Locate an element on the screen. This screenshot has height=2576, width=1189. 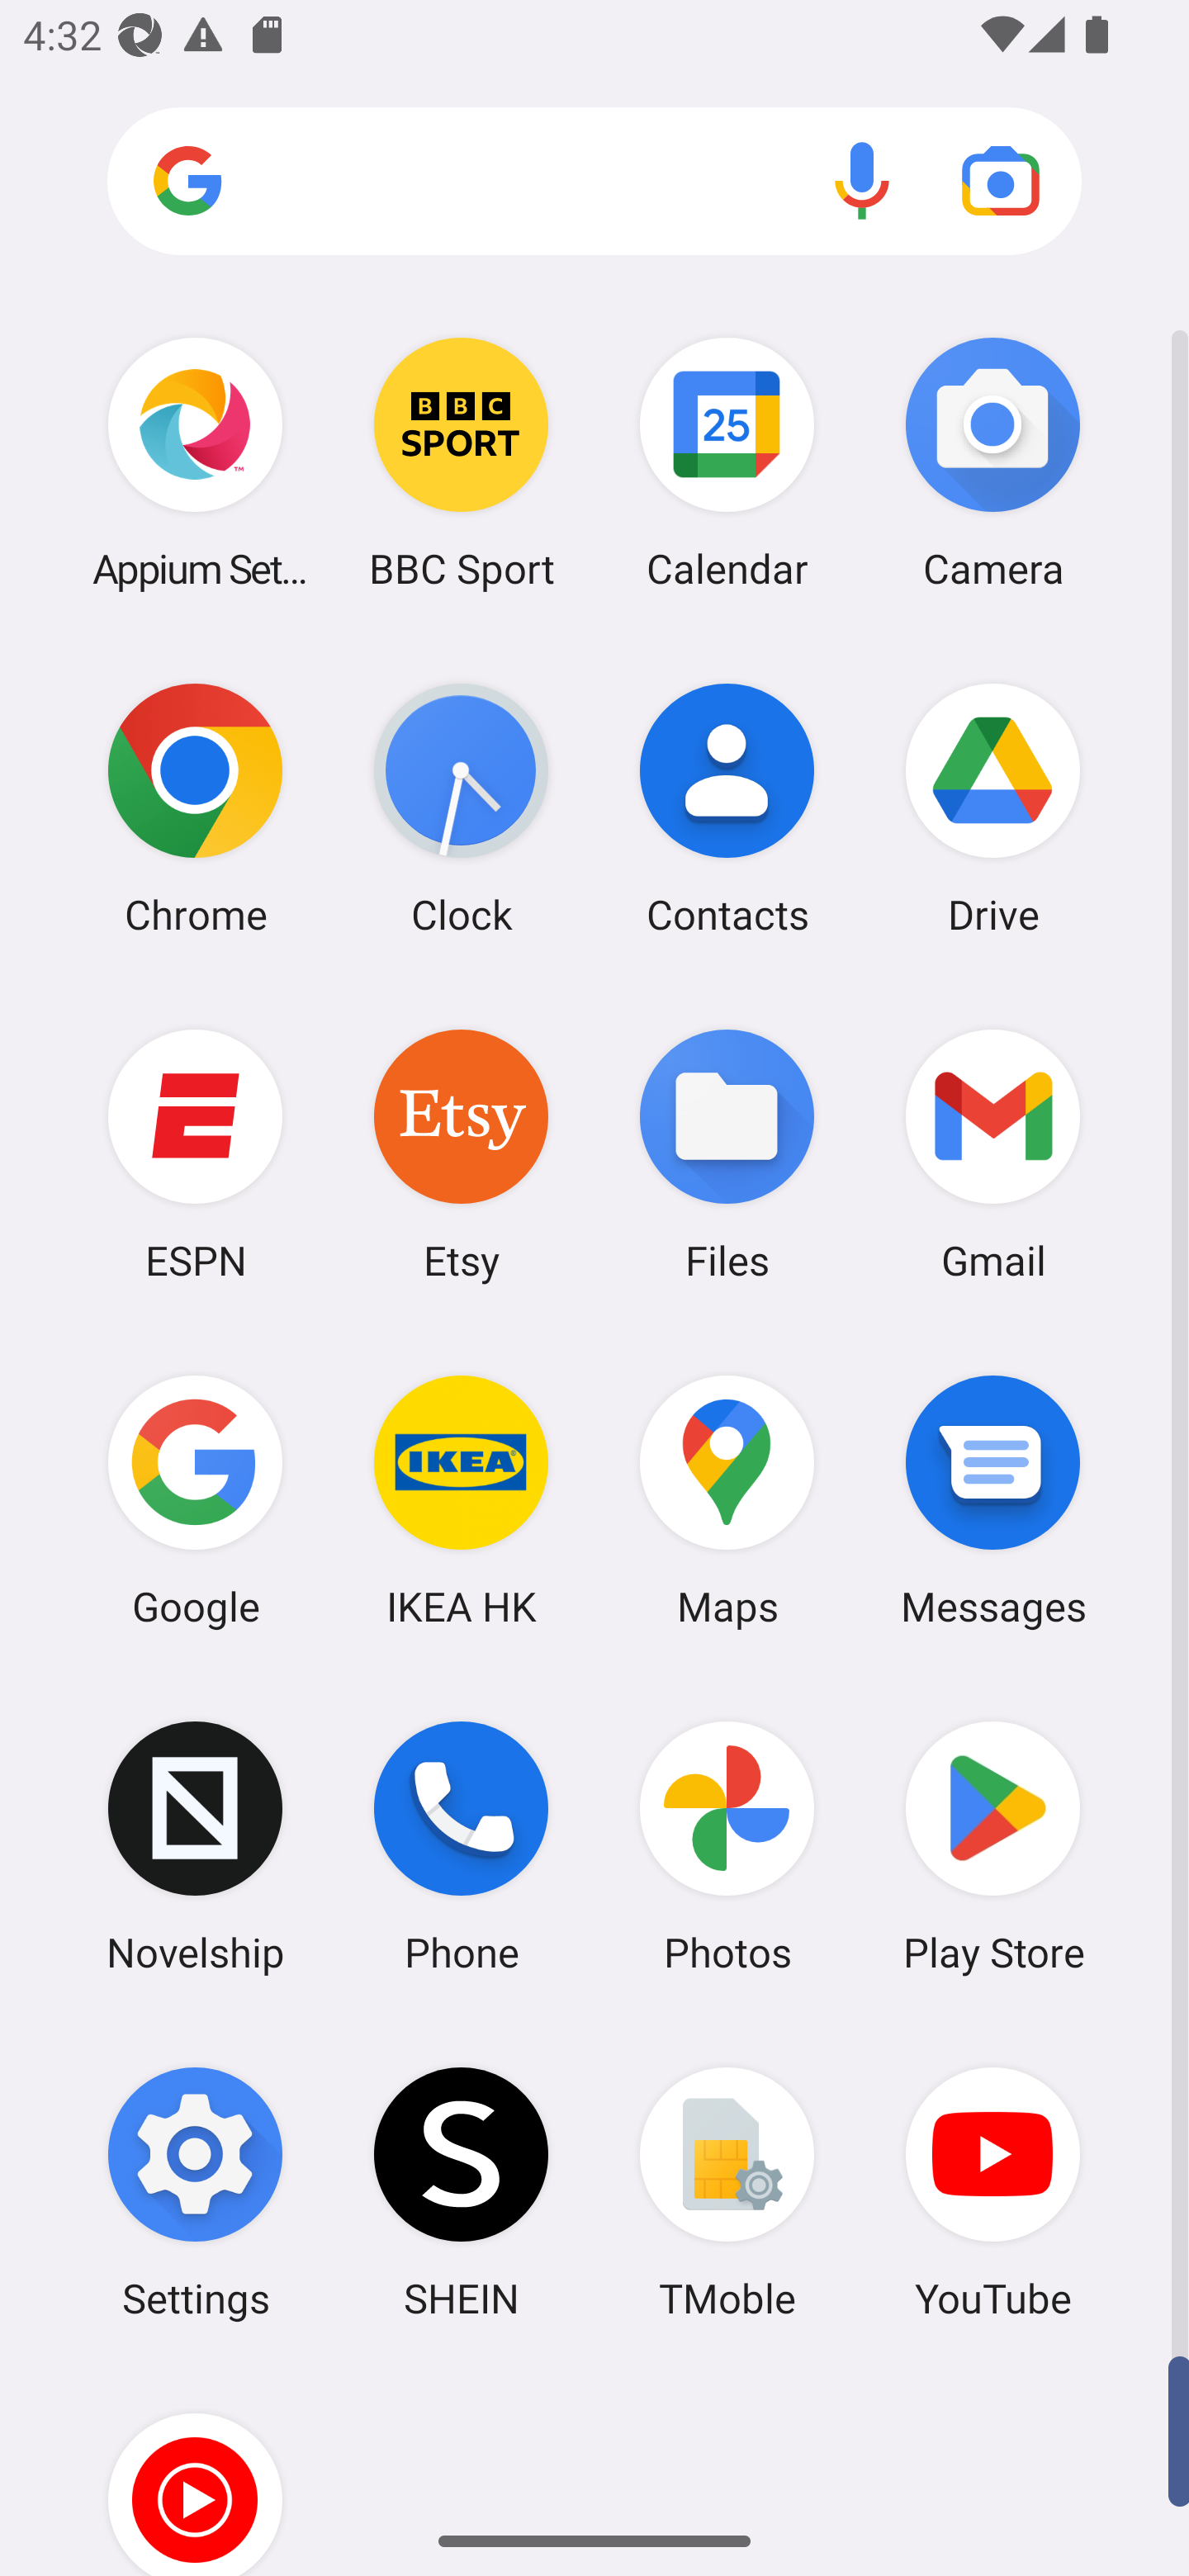
Settings is located at coordinates (195, 2192).